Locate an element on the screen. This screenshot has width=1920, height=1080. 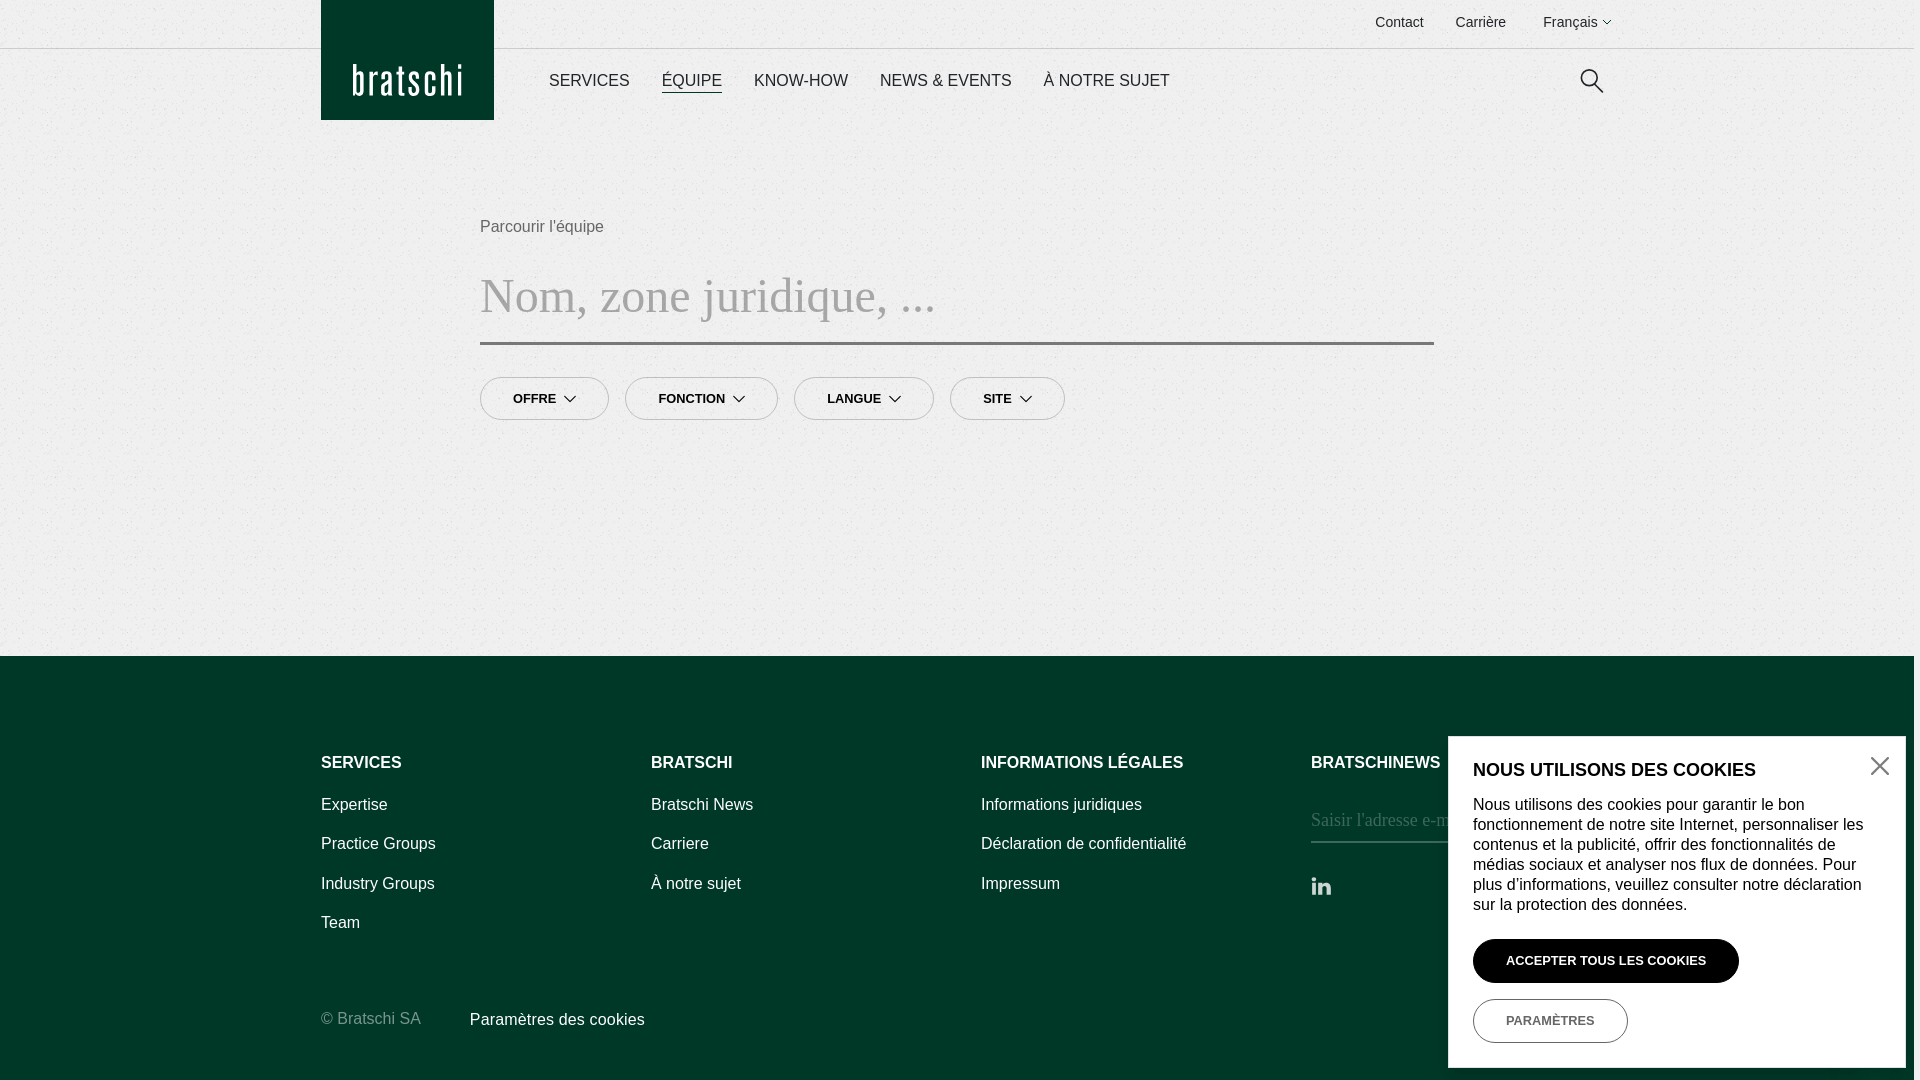
OFFRE is located at coordinates (544, 399).